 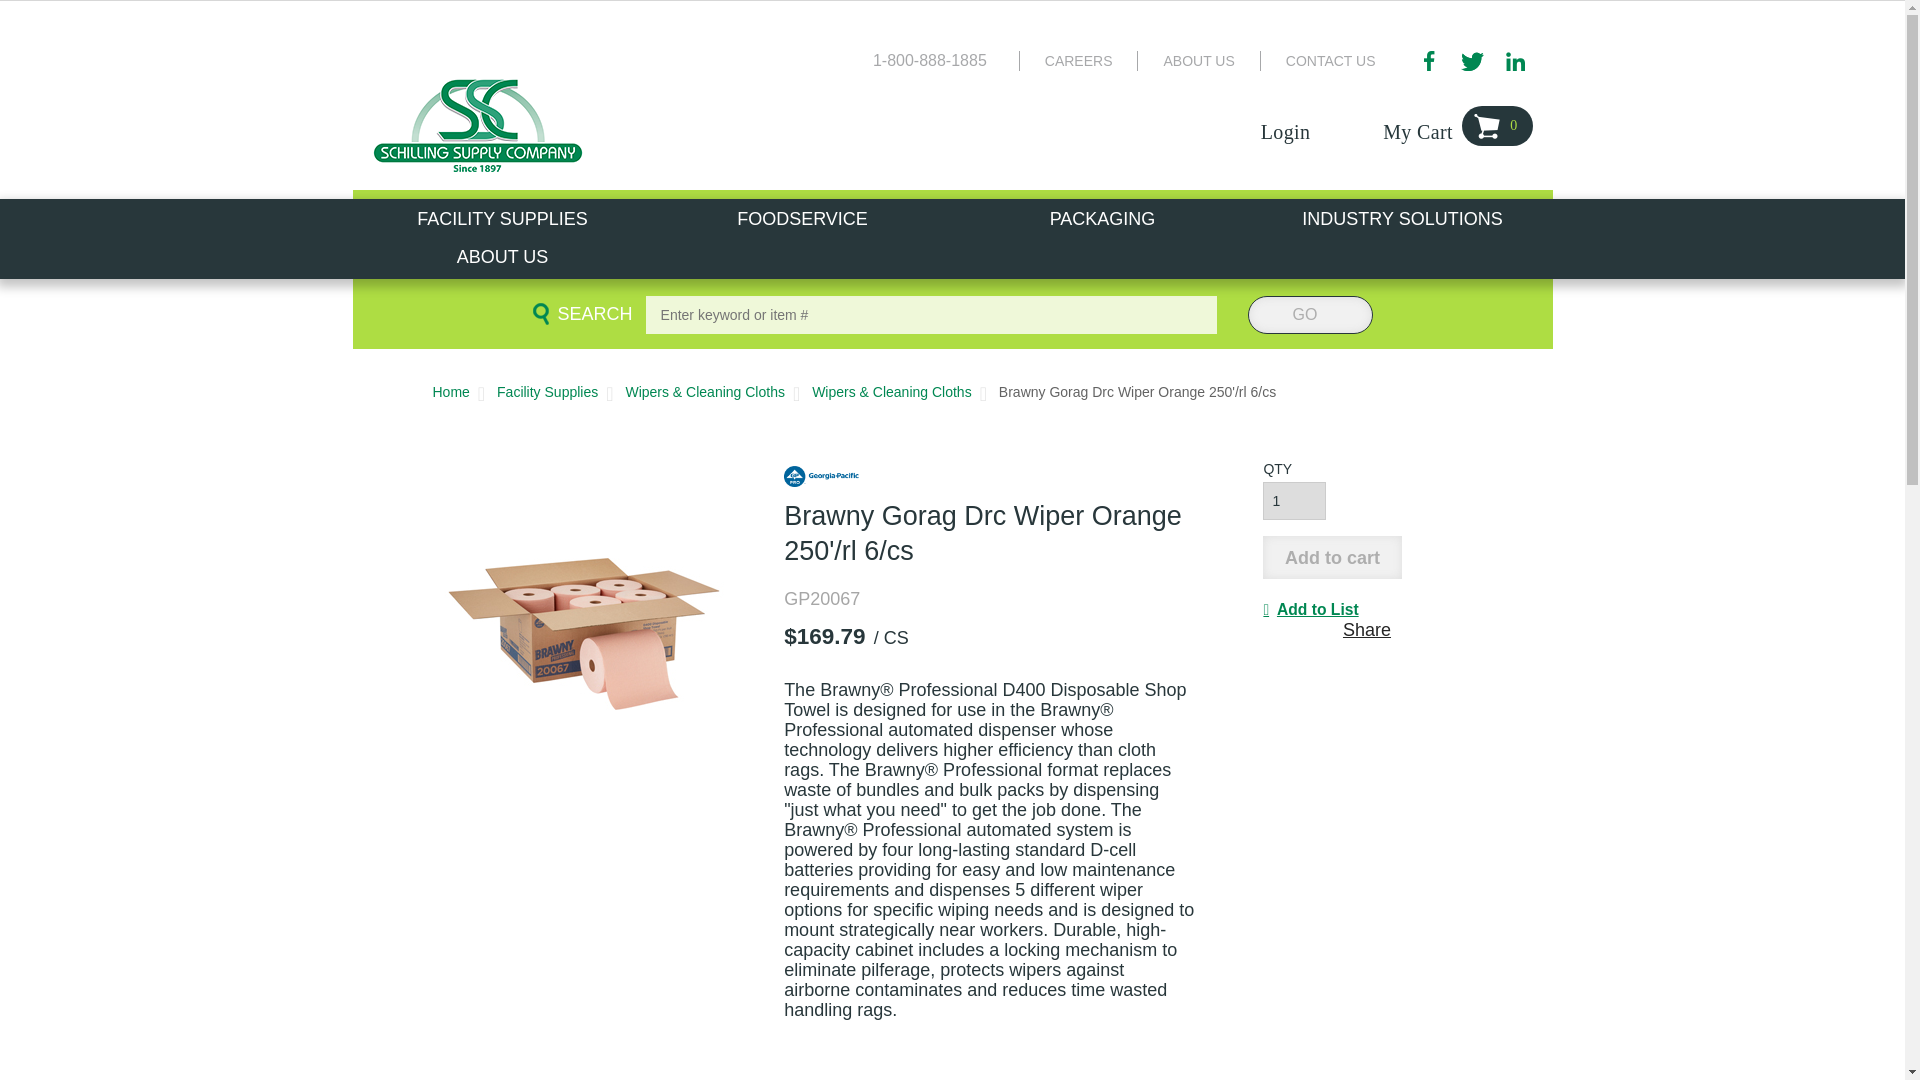 I want to click on My Cart 0, so click(x=1457, y=122).